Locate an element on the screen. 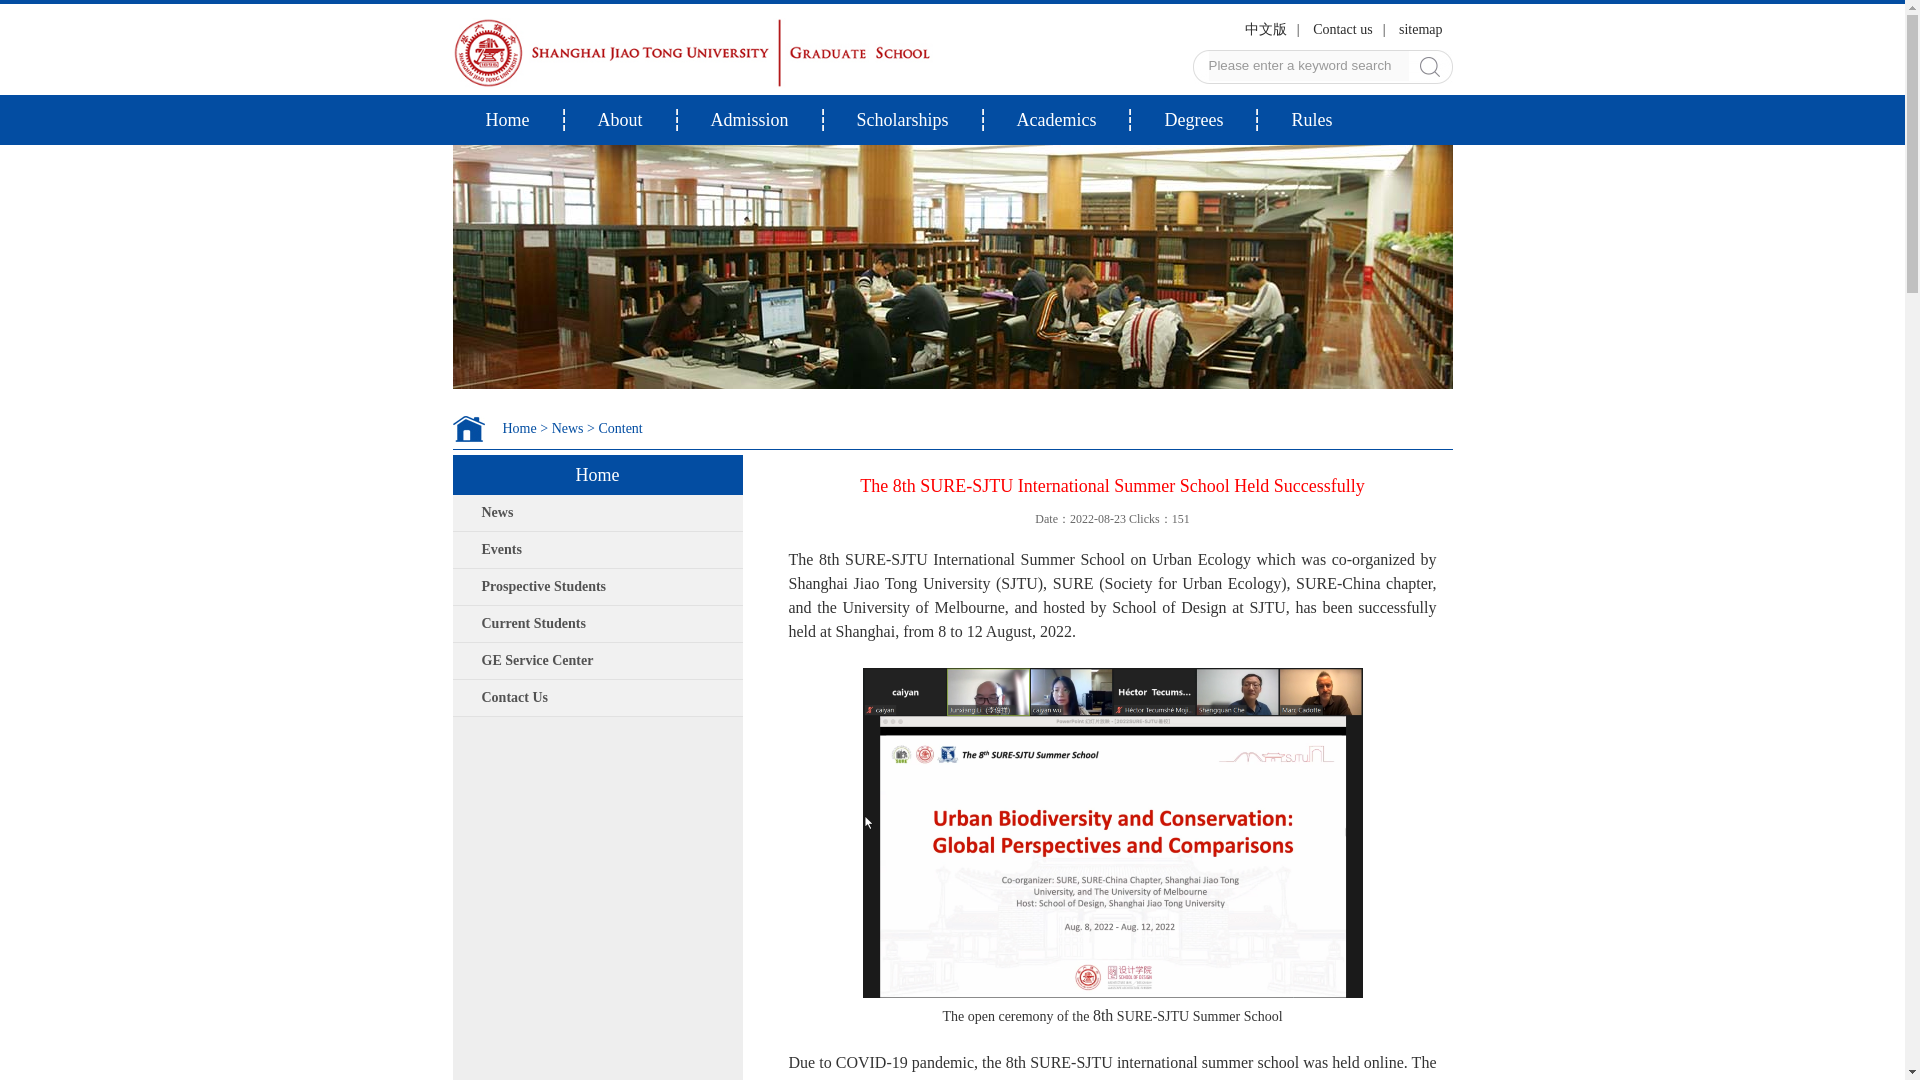 The width and height of the screenshot is (1920, 1080). Home is located at coordinates (506, 120).